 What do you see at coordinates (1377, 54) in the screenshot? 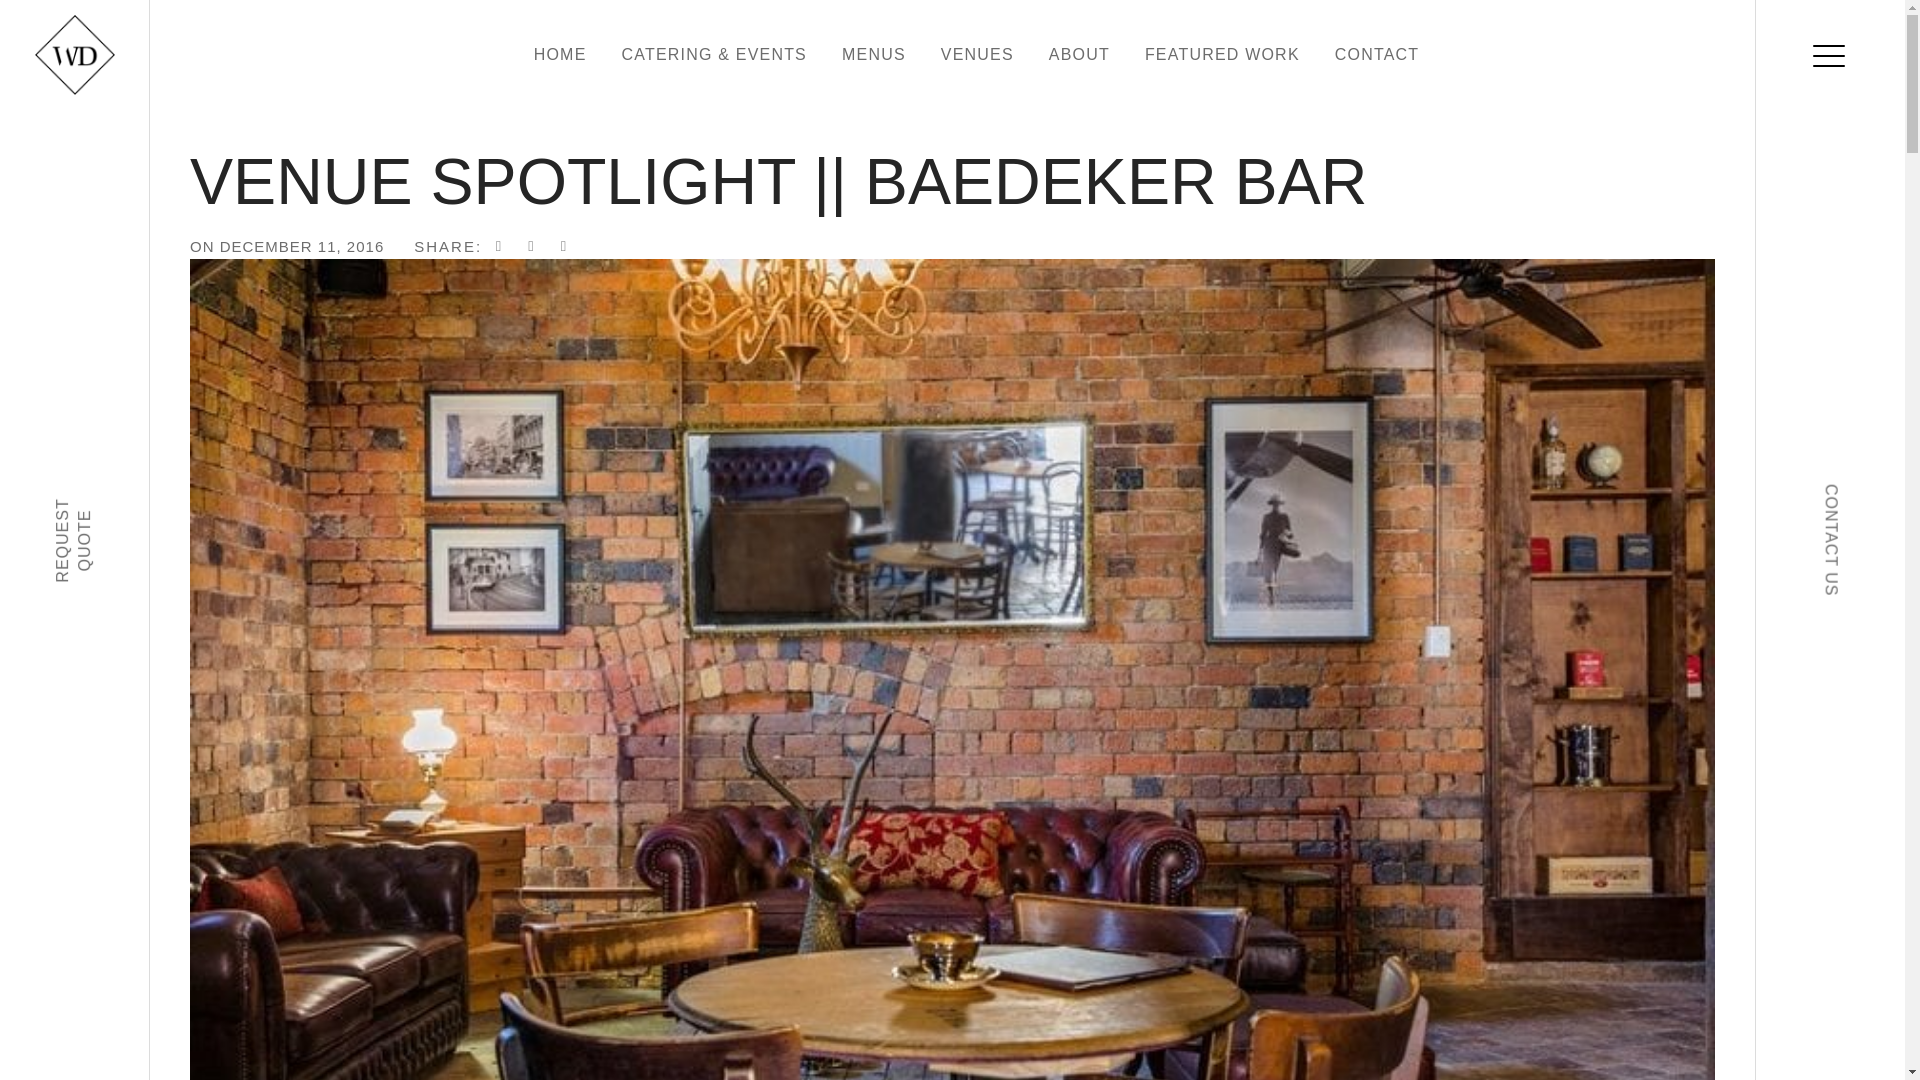
I see `CONTACT` at bounding box center [1377, 54].